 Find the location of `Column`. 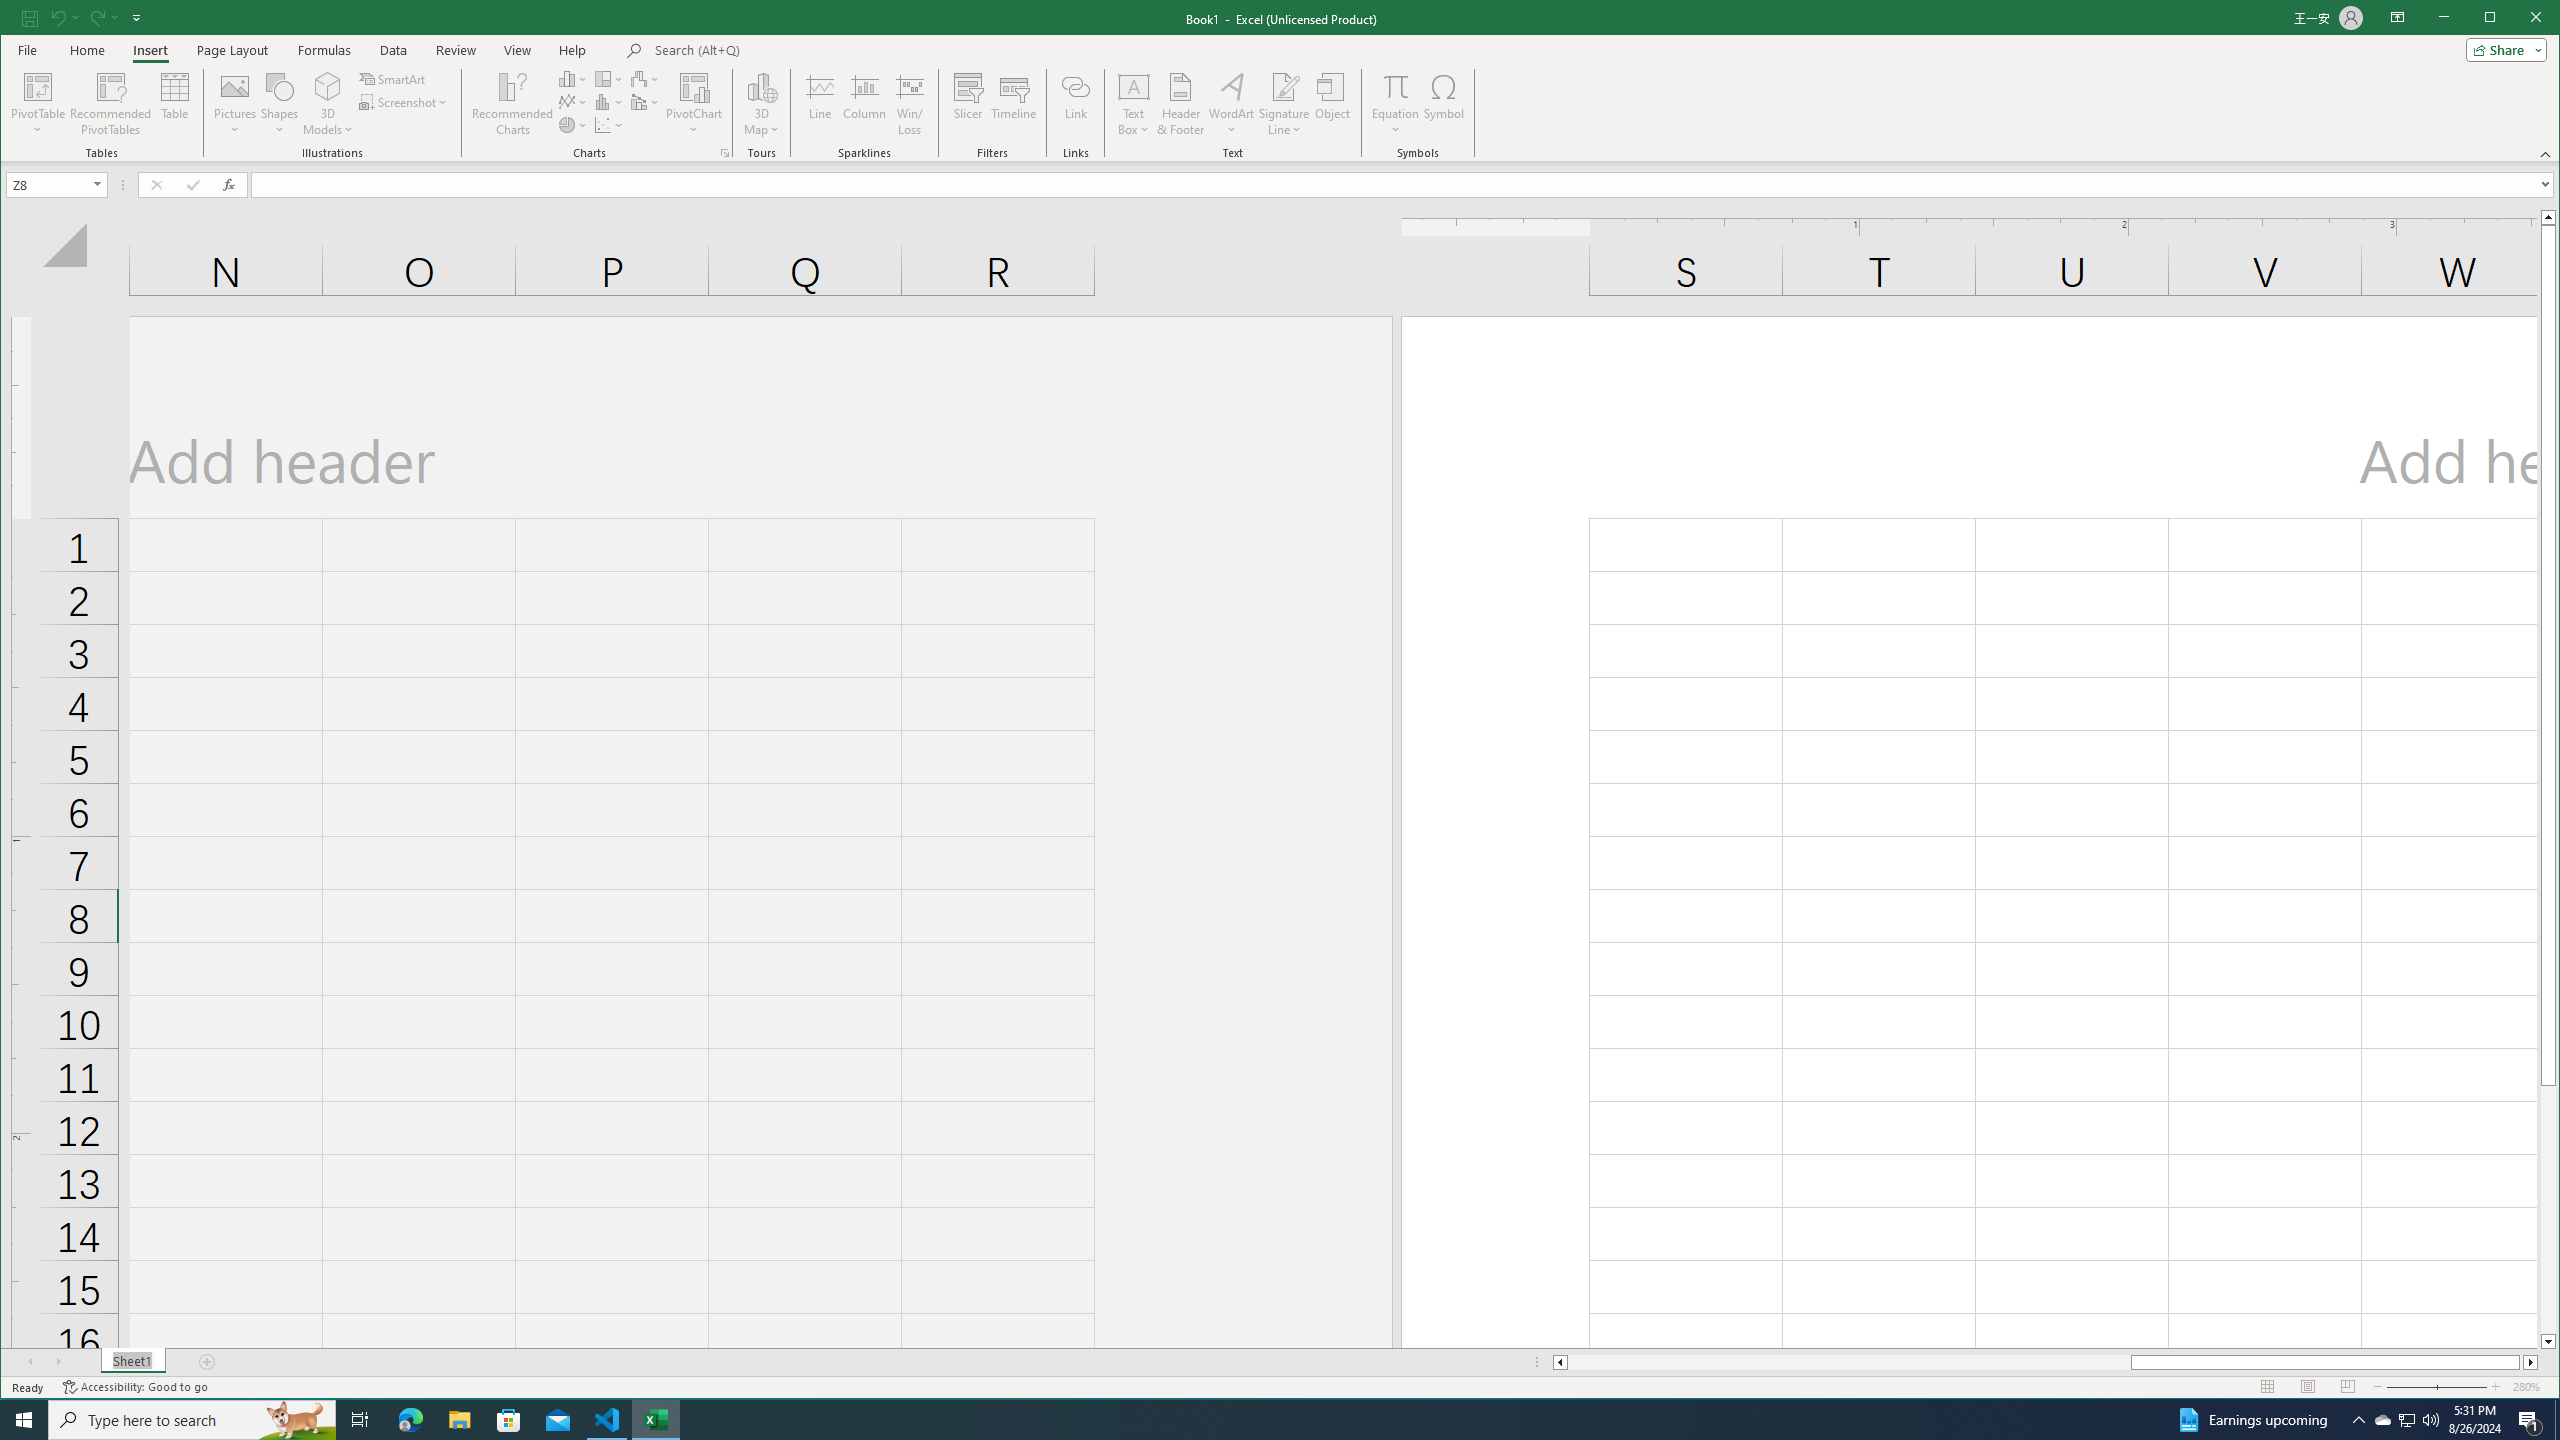

Column is located at coordinates (865, 104).